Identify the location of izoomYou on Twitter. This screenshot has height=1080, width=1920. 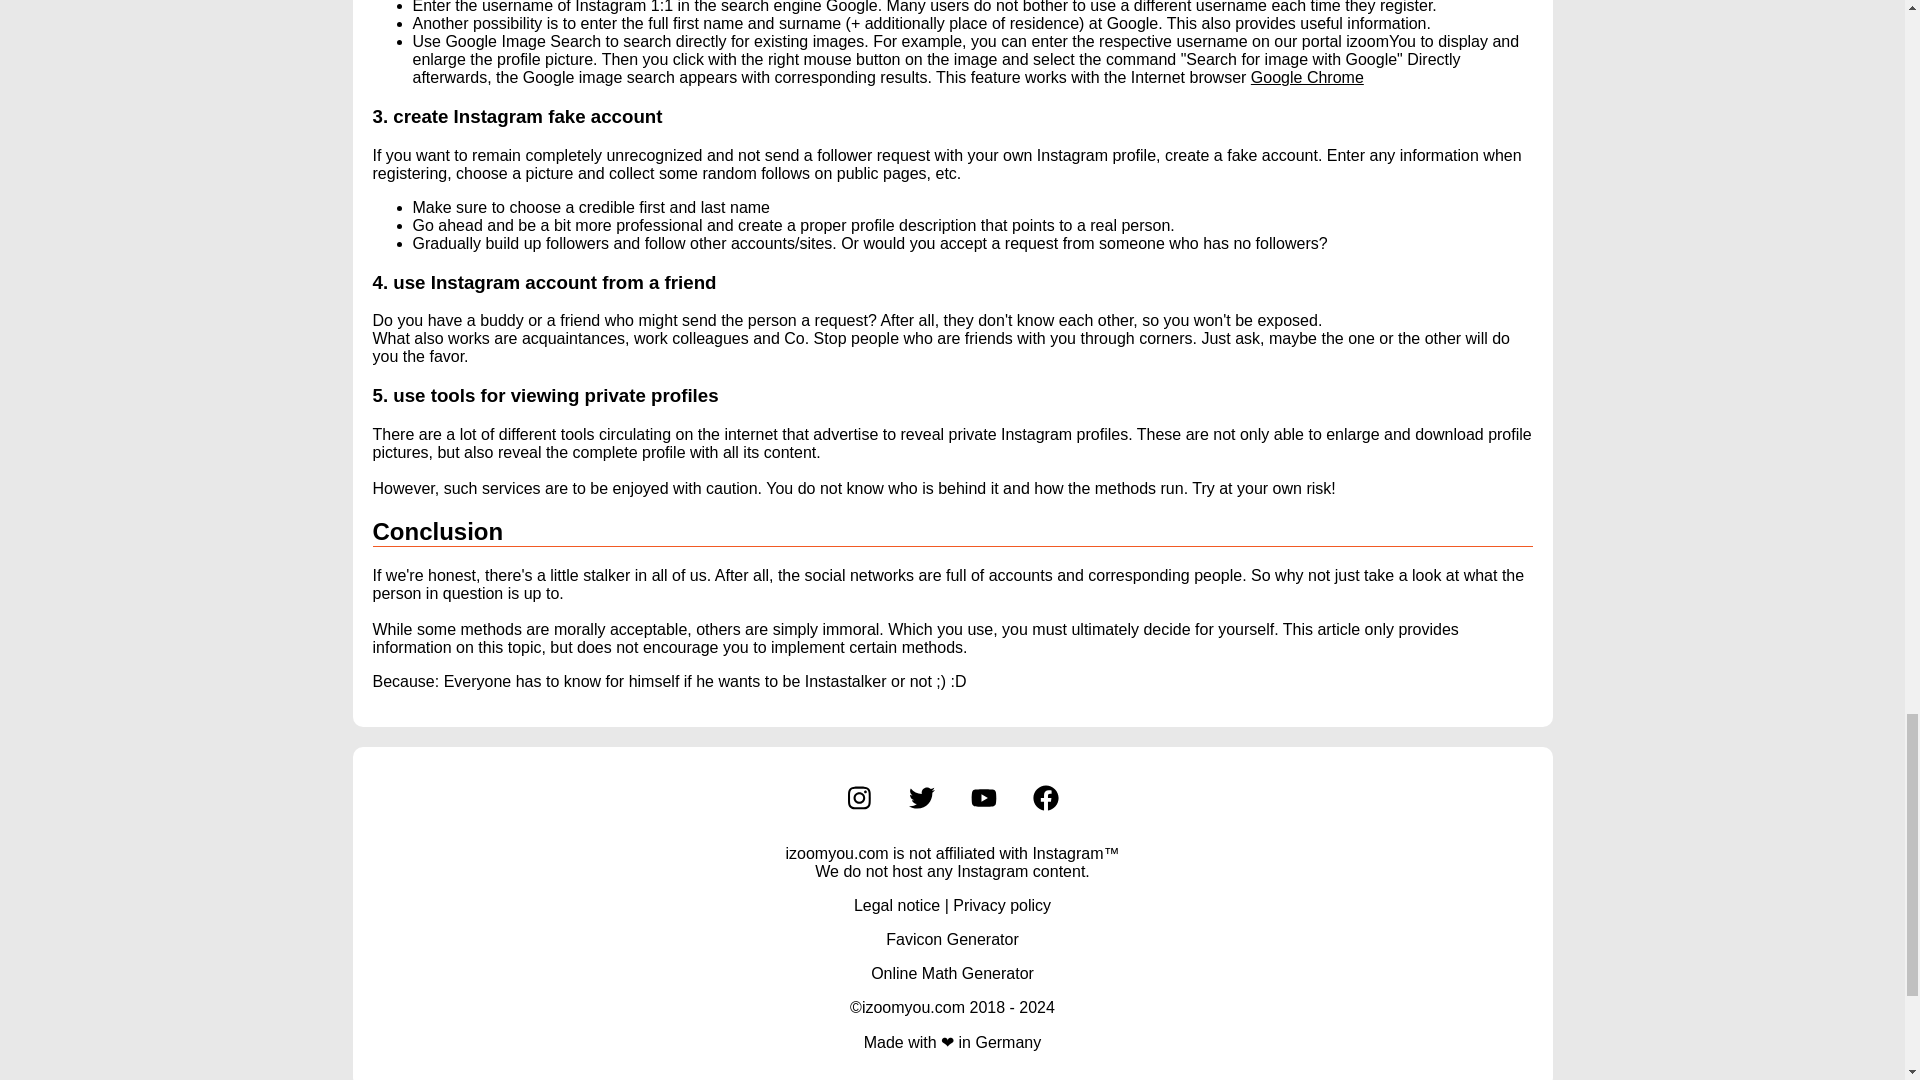
(921, 797).